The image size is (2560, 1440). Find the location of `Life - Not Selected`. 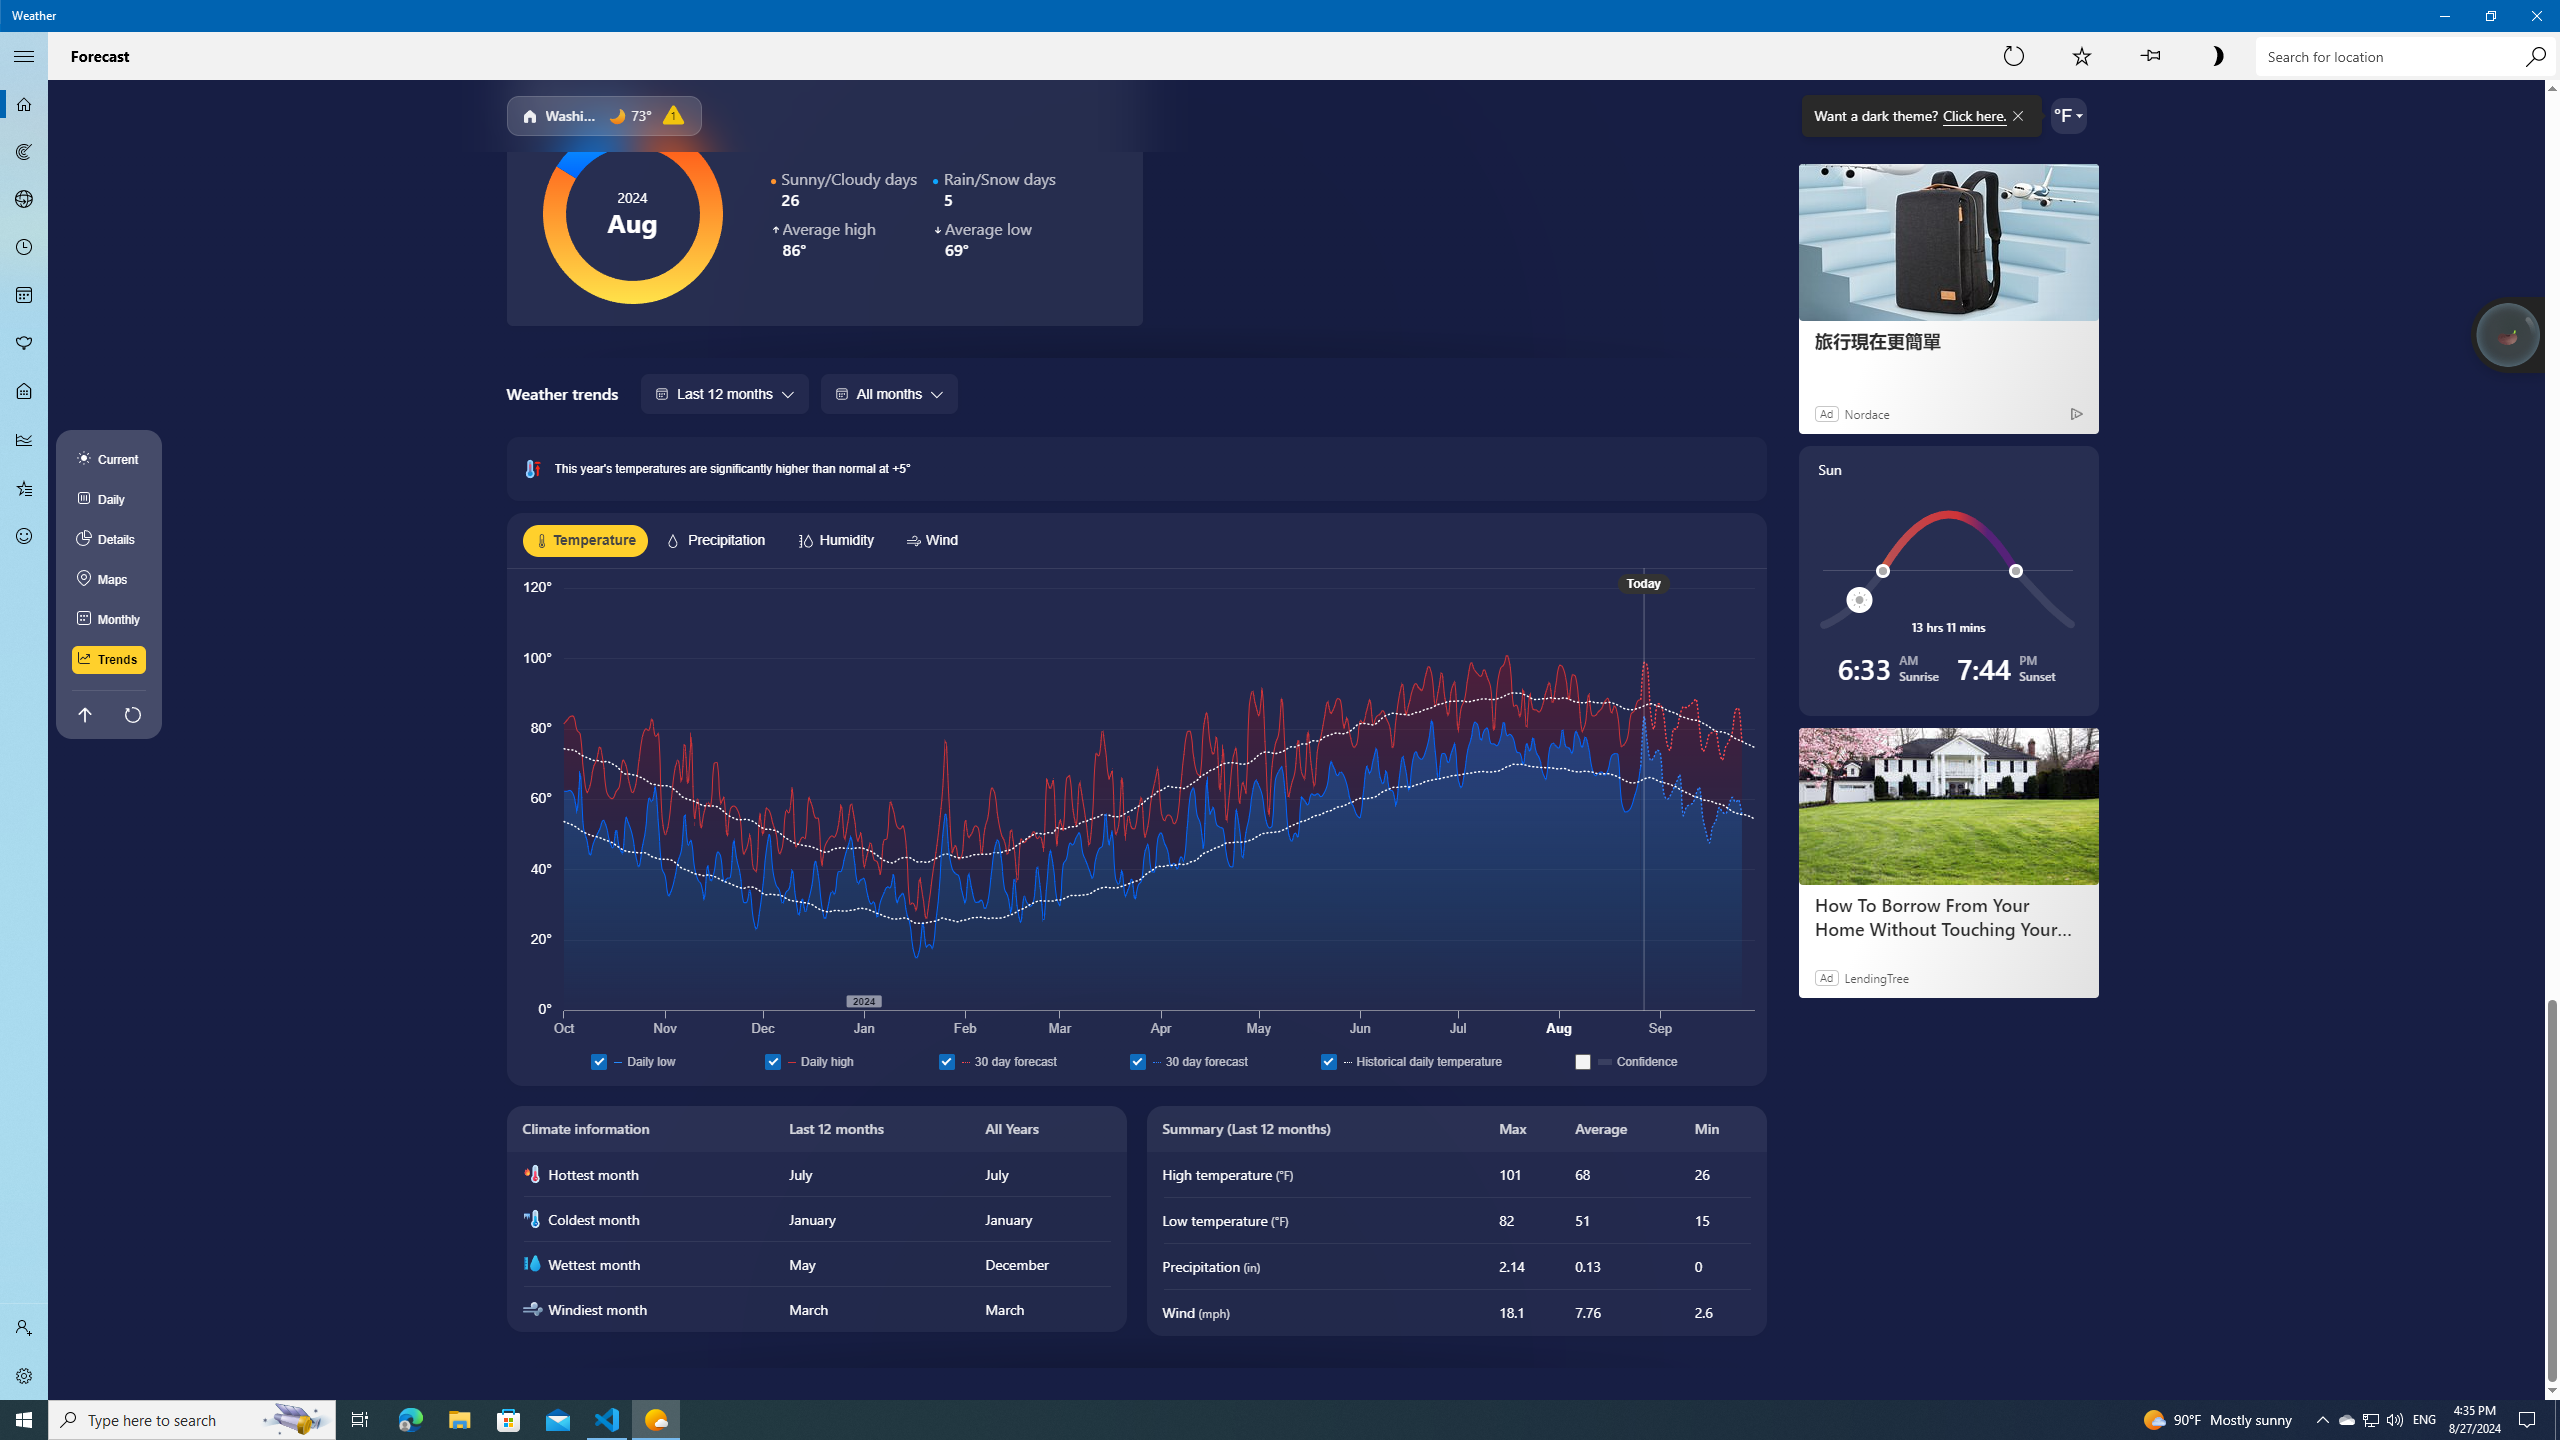

Life - Not Selected is located at coordinates (24, 392).